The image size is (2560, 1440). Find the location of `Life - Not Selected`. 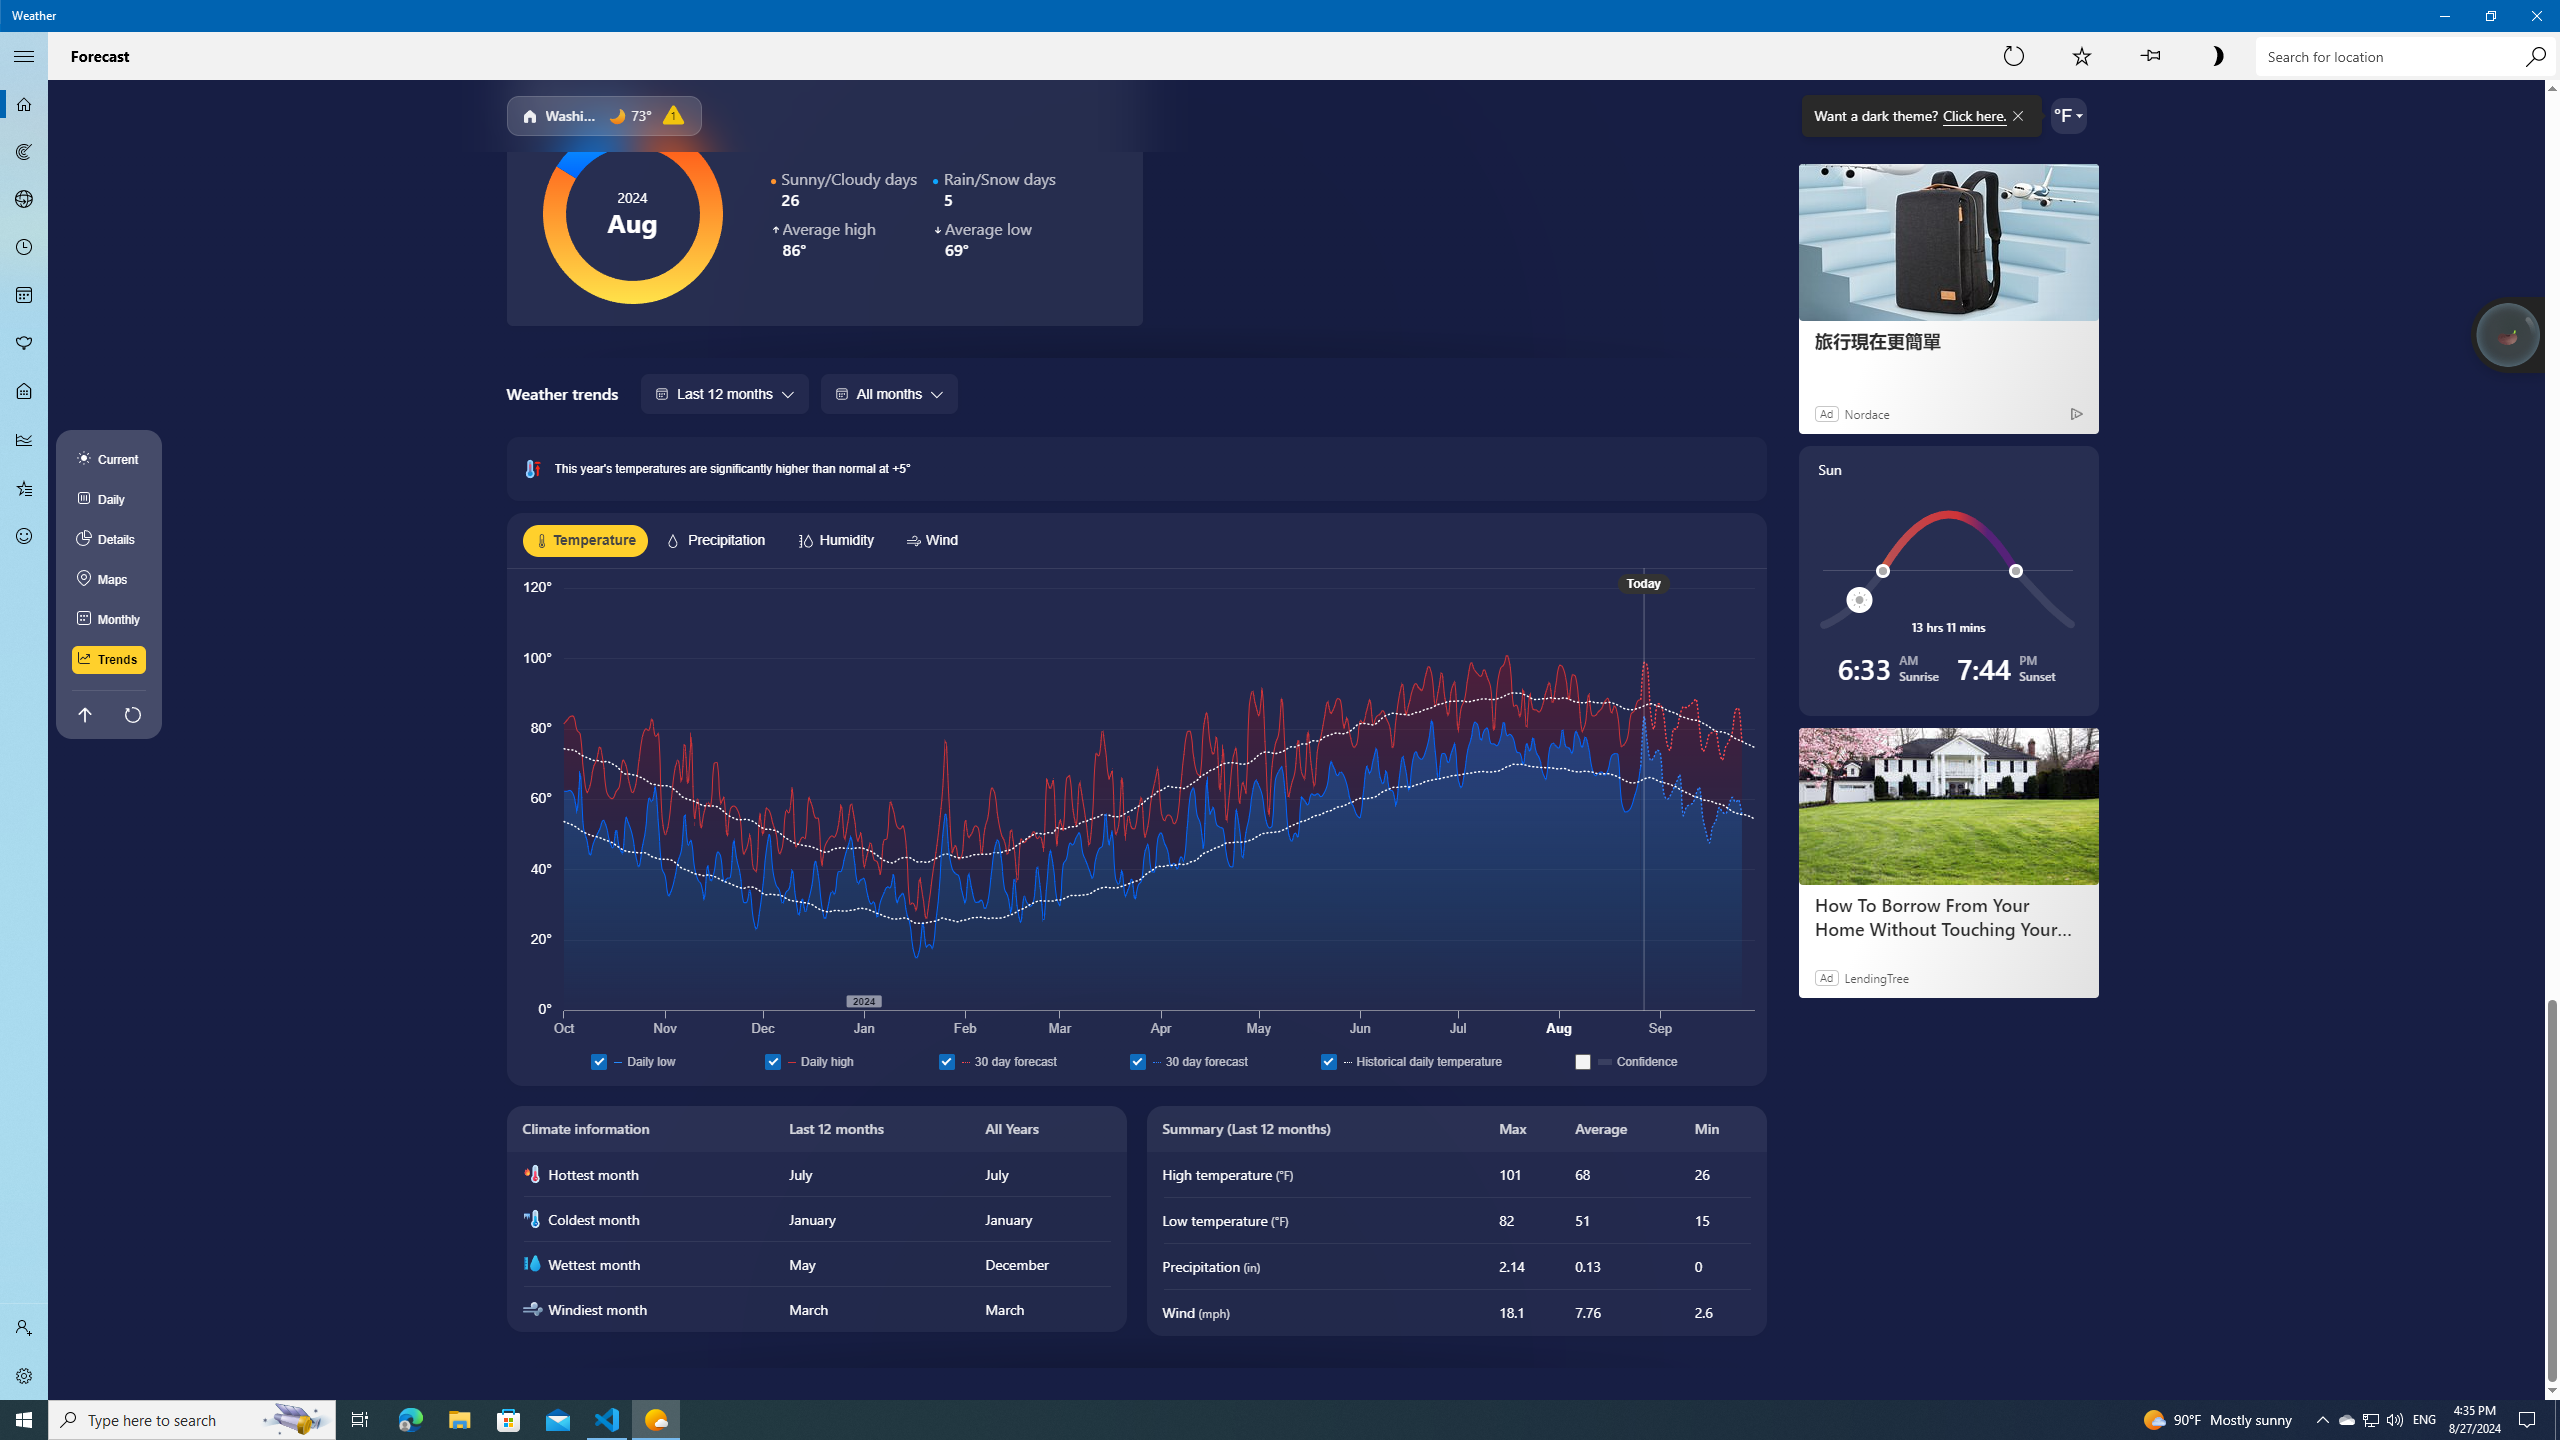

Life - Not Selected is located at coordinates (24, 392).